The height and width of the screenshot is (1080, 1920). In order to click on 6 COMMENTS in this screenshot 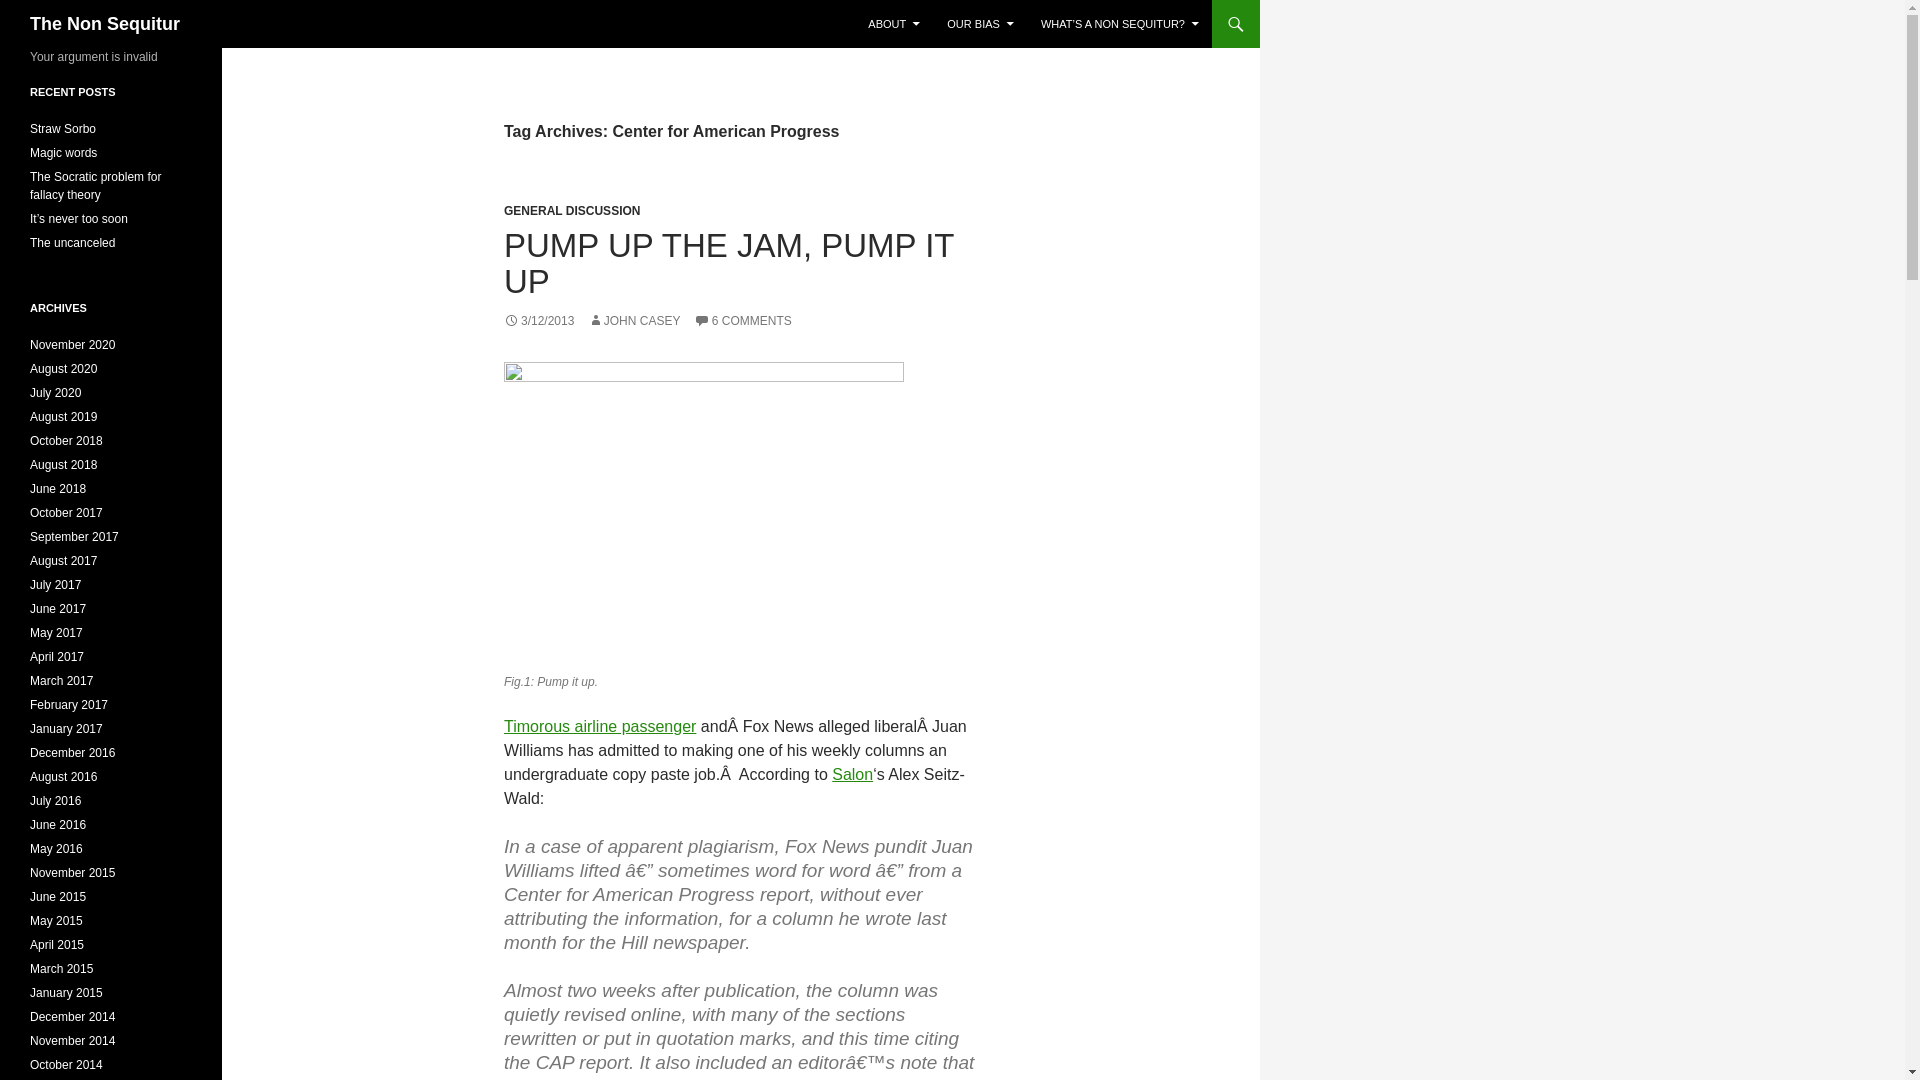, I will do `click(742, 321)`.